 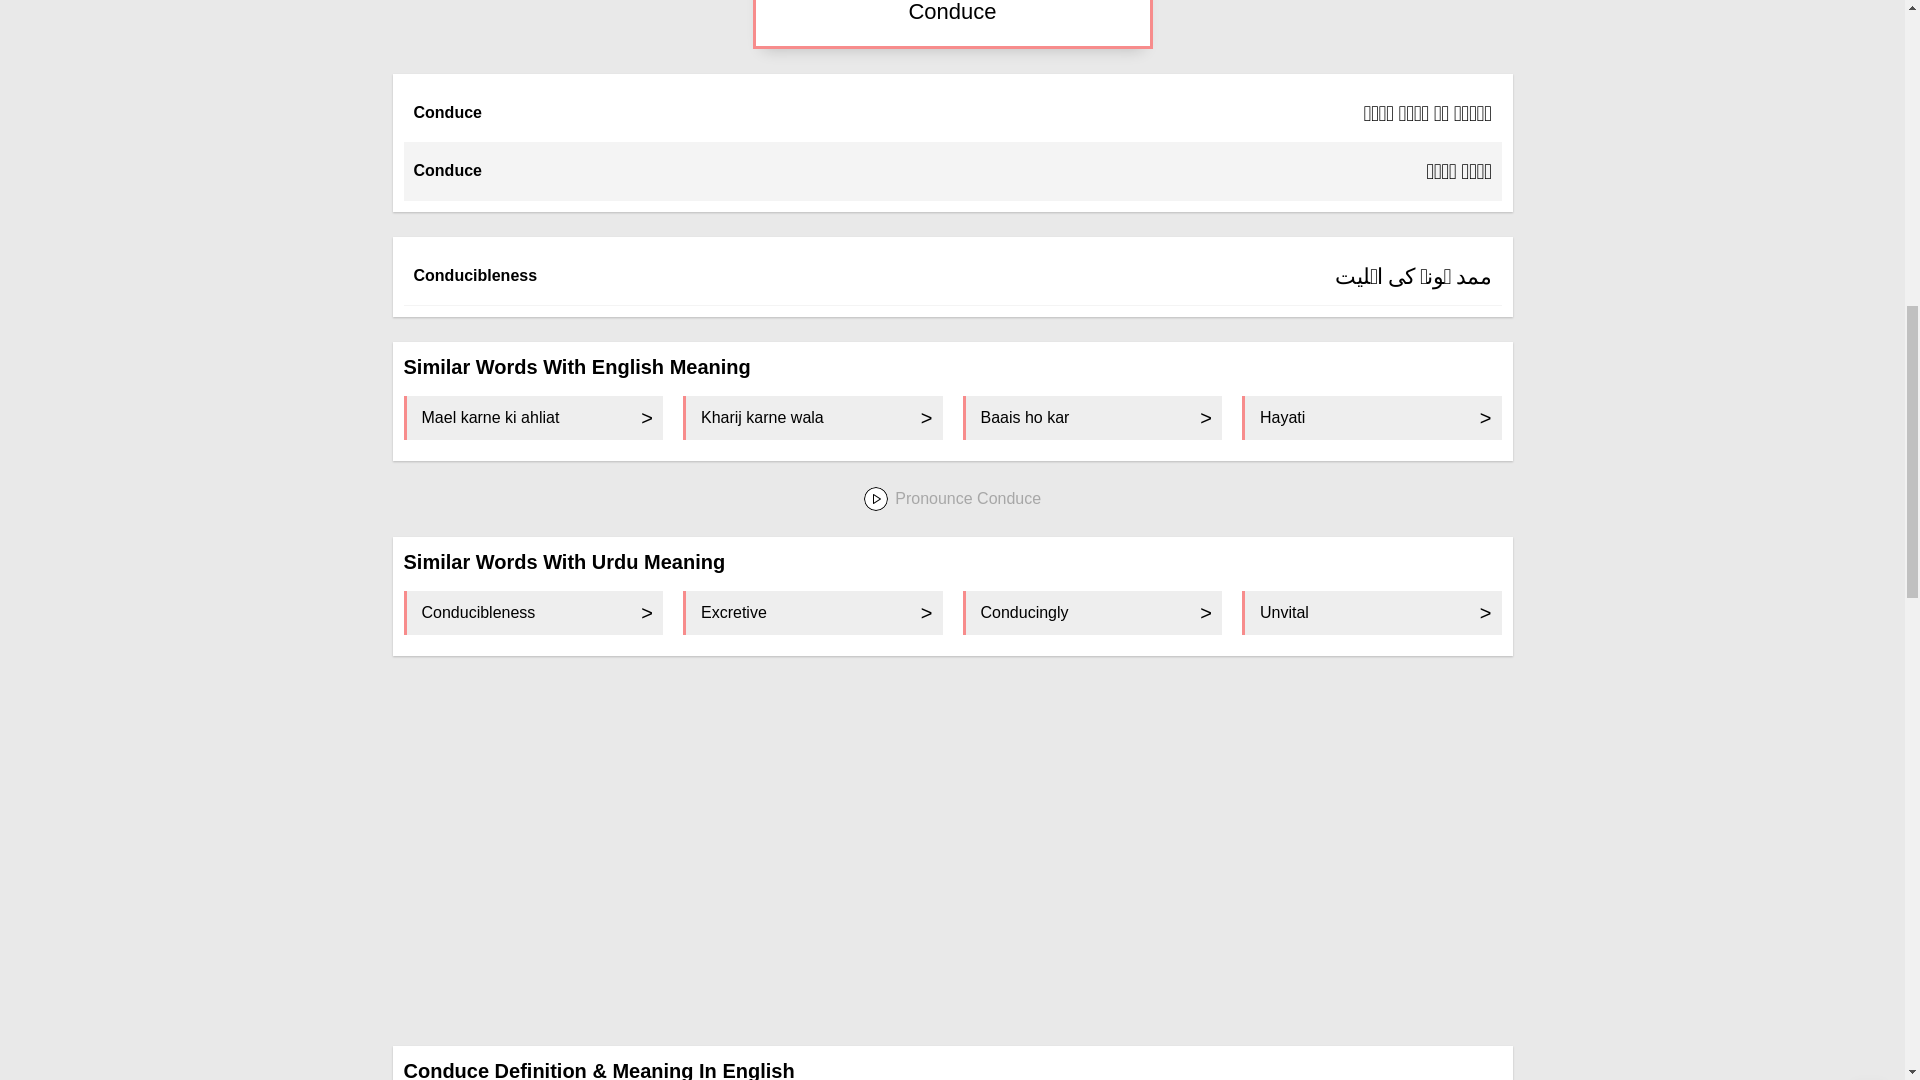 I want to click on Kharij karne wala, so click(x=812, y=418).